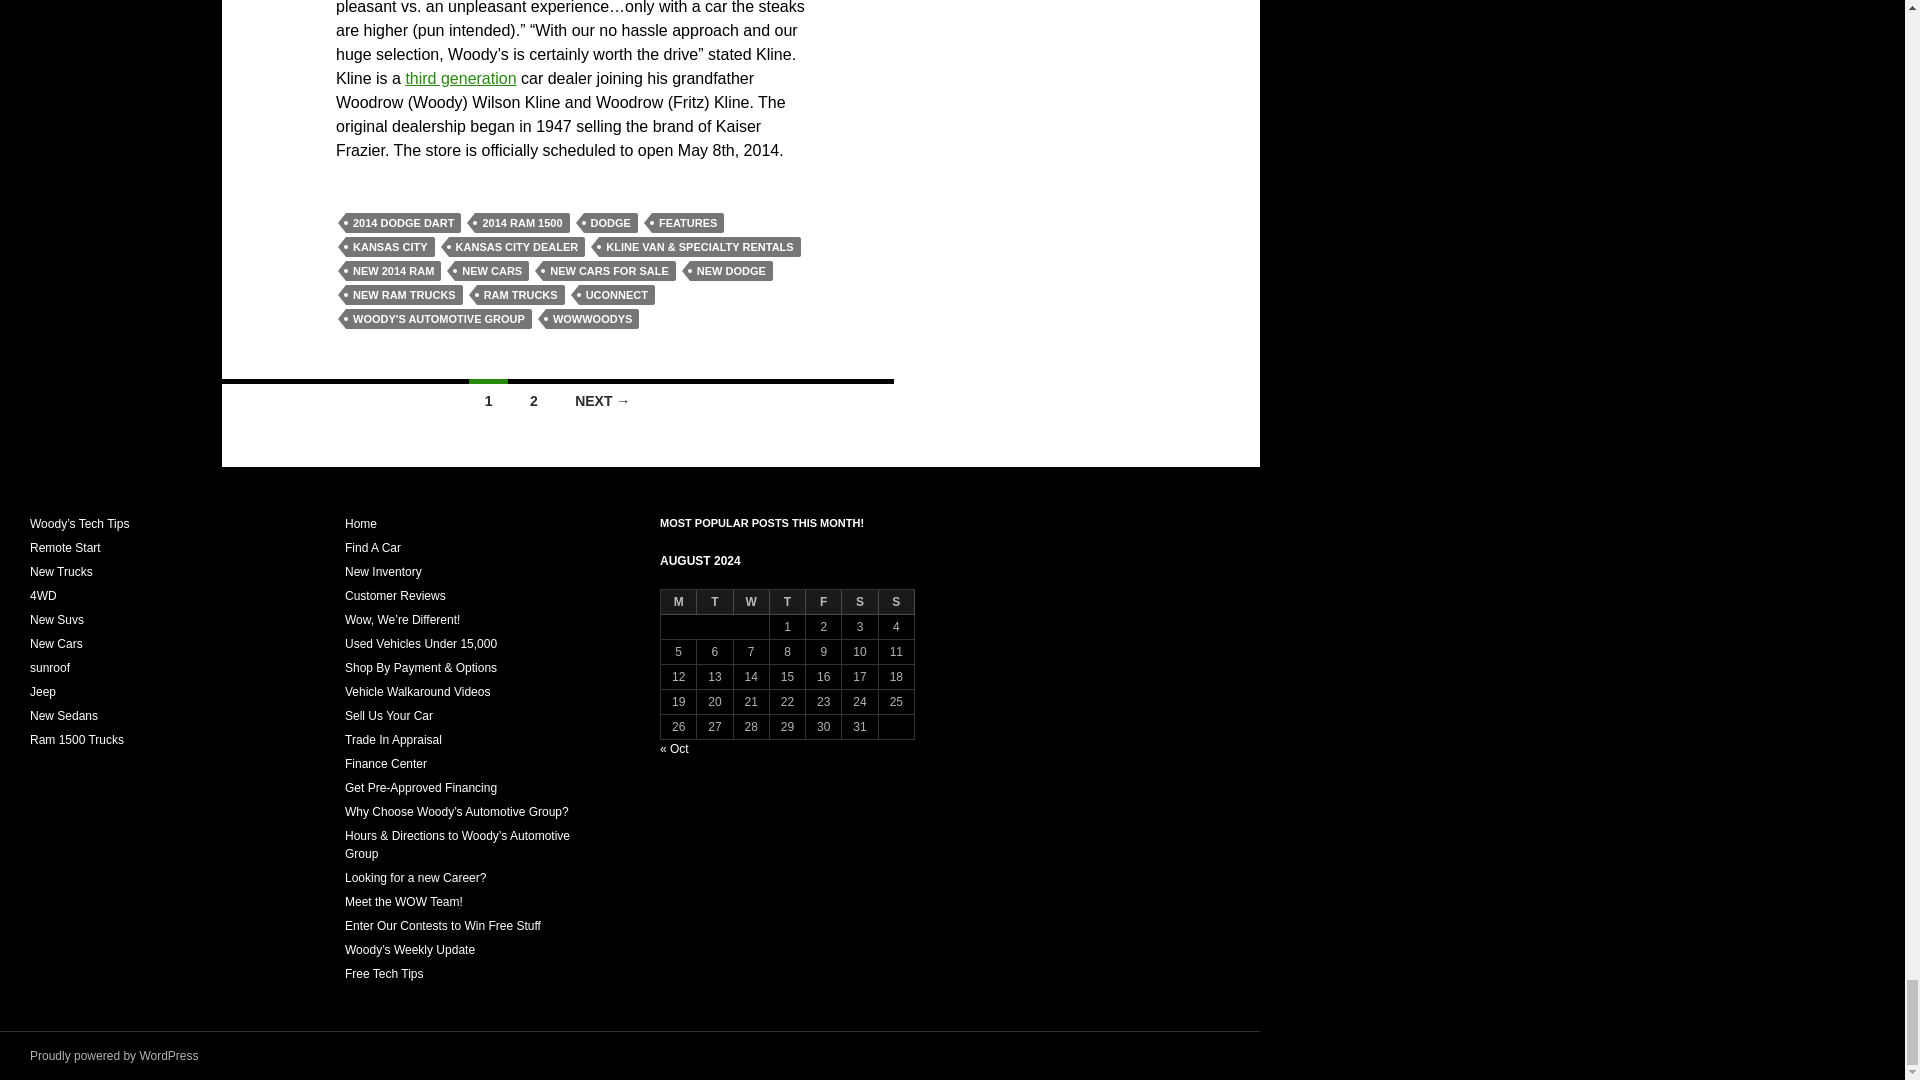  I want to click on Tuesday, so click(714, 602).